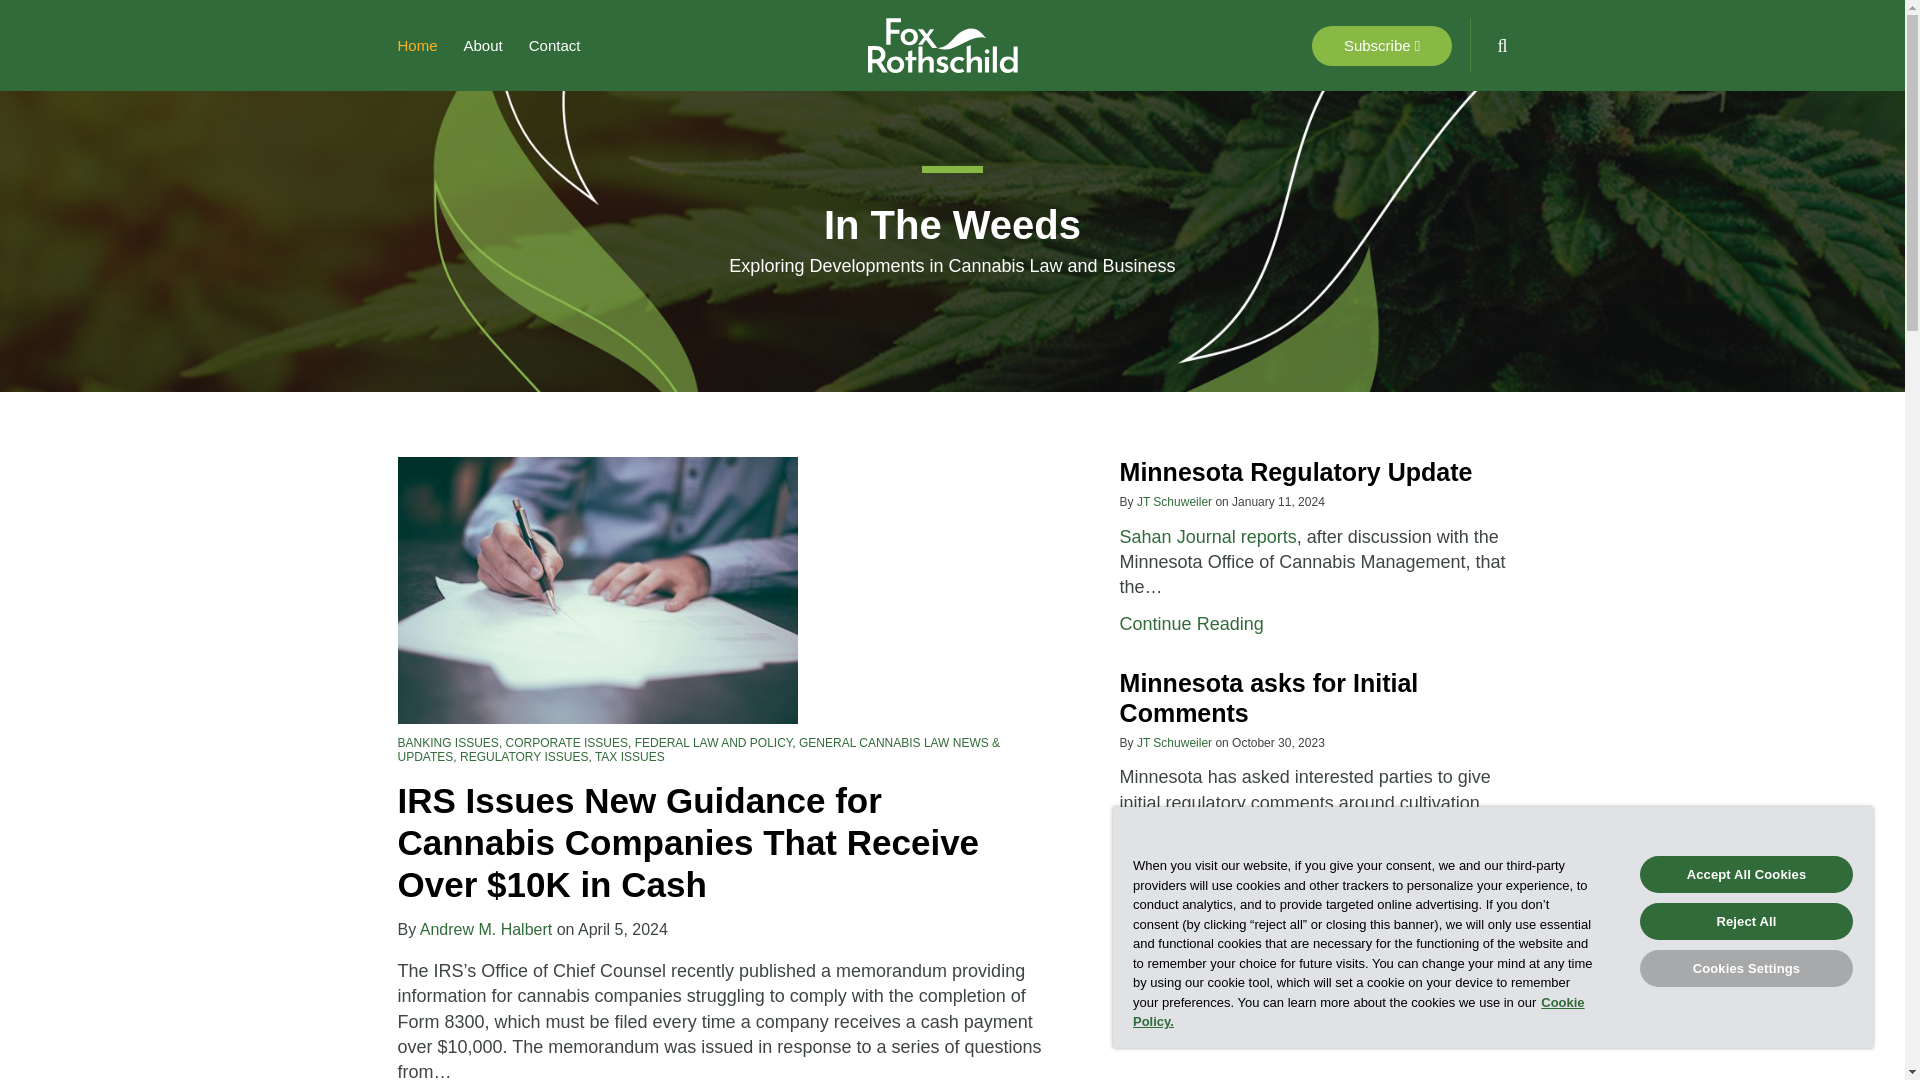 The height and width of the screenshot is (1080, 1920). I want to click on In The Weeds, so click(1174, 501).